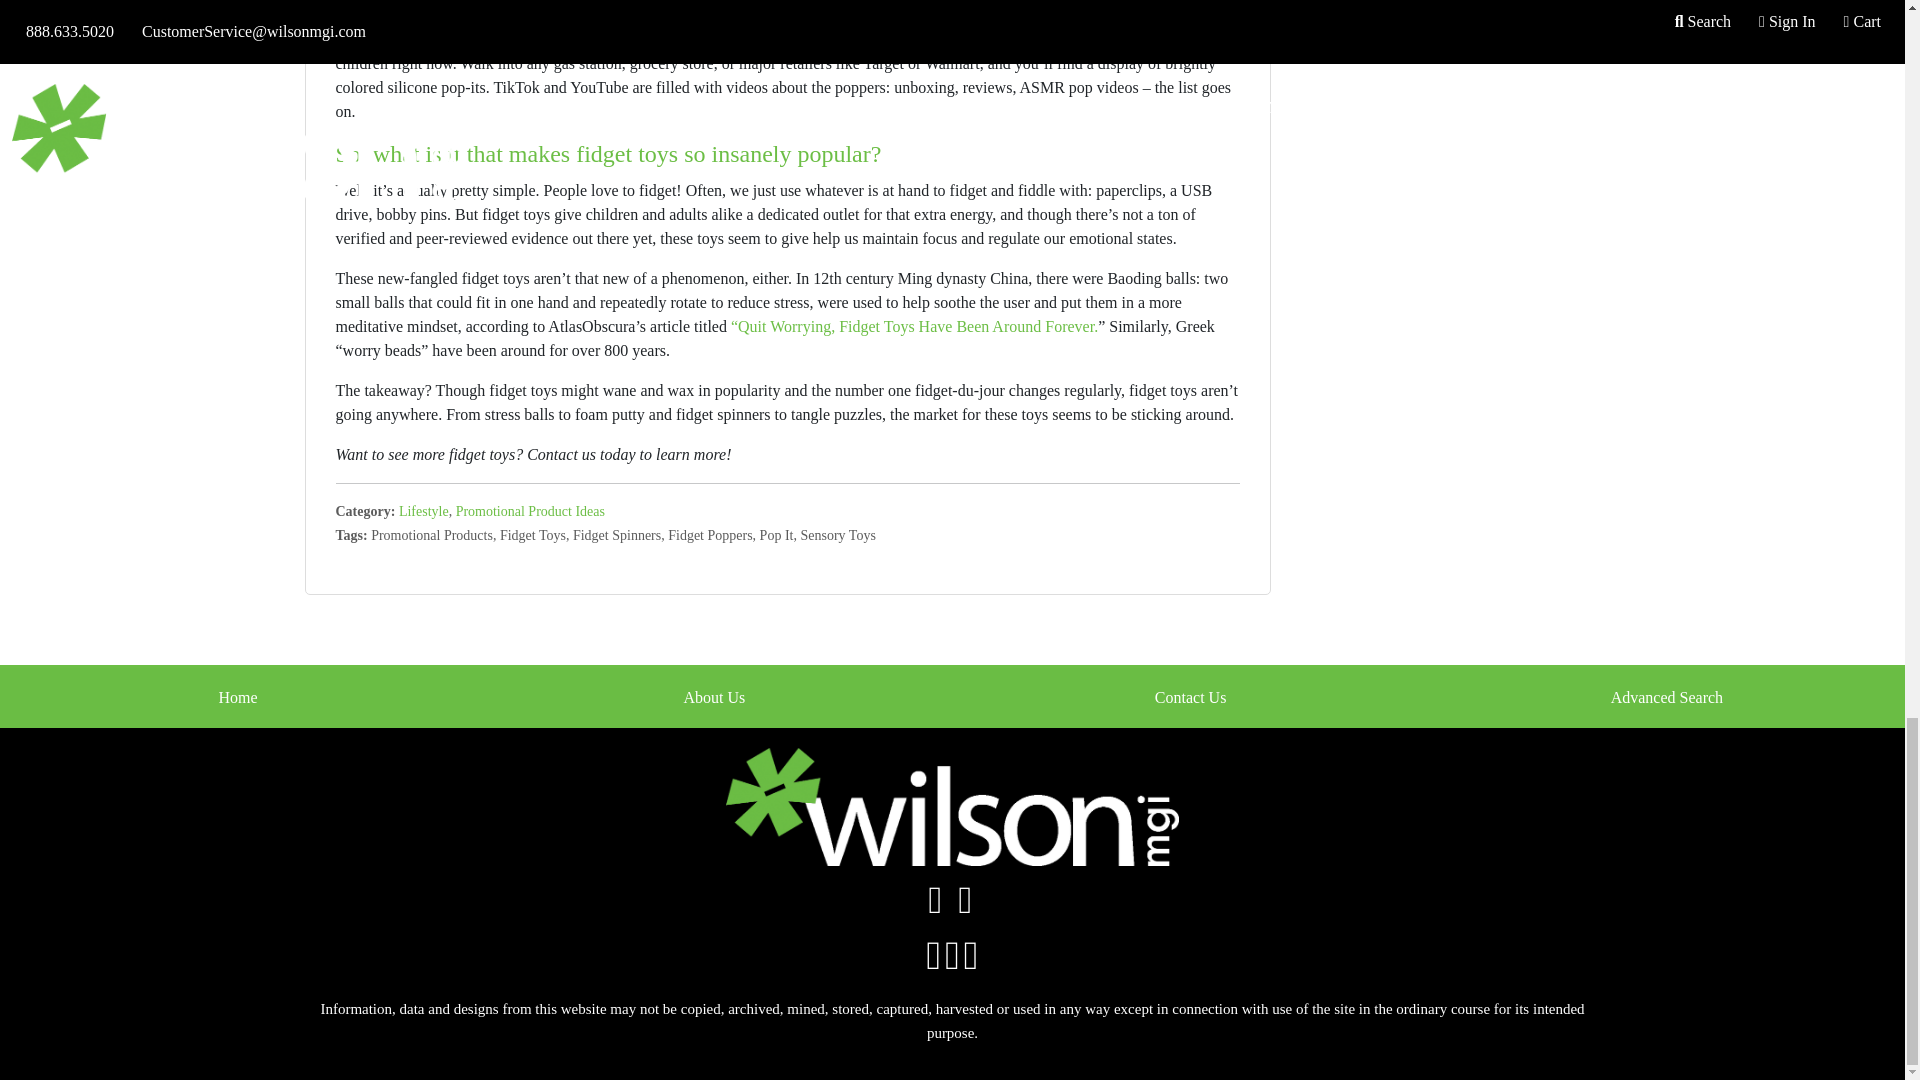  Describe the element at coordinates (530, 512) in the screenshot. I see `Promotional Product Ideas` at that location.